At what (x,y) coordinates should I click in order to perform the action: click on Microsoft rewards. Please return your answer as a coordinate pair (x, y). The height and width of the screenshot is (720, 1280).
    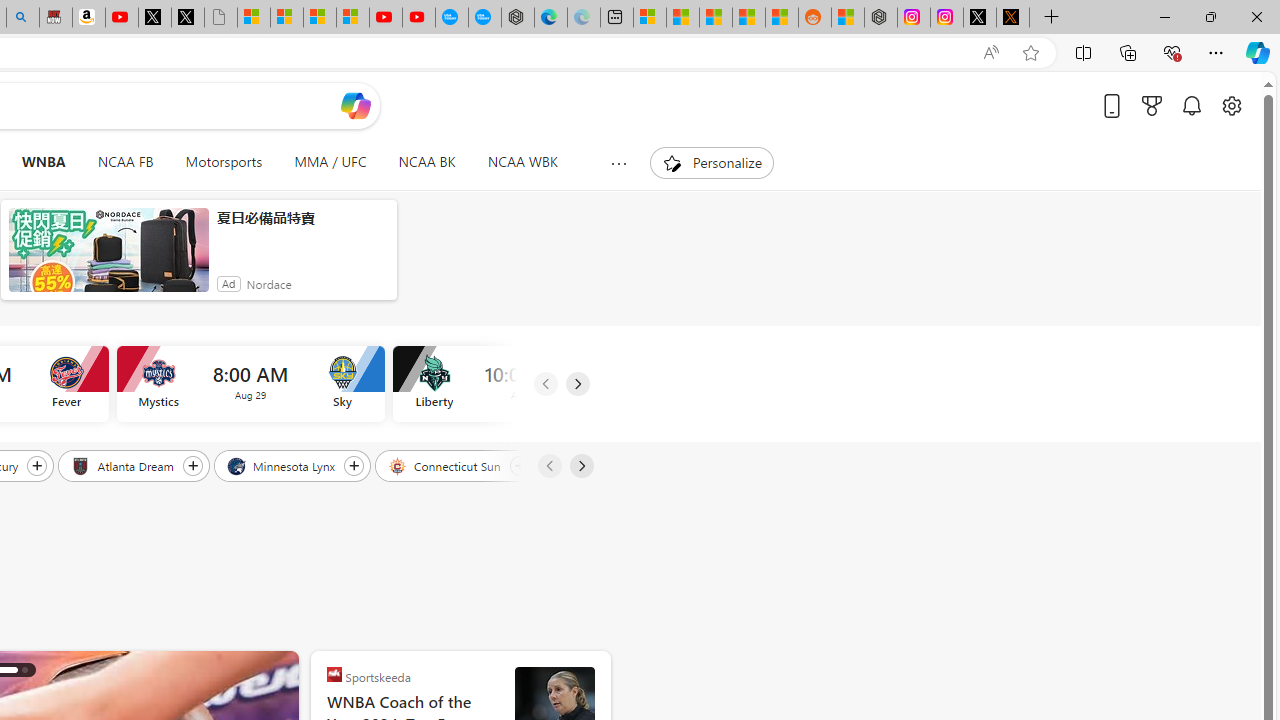
    Looking at the image, I should click on (1152, 105).